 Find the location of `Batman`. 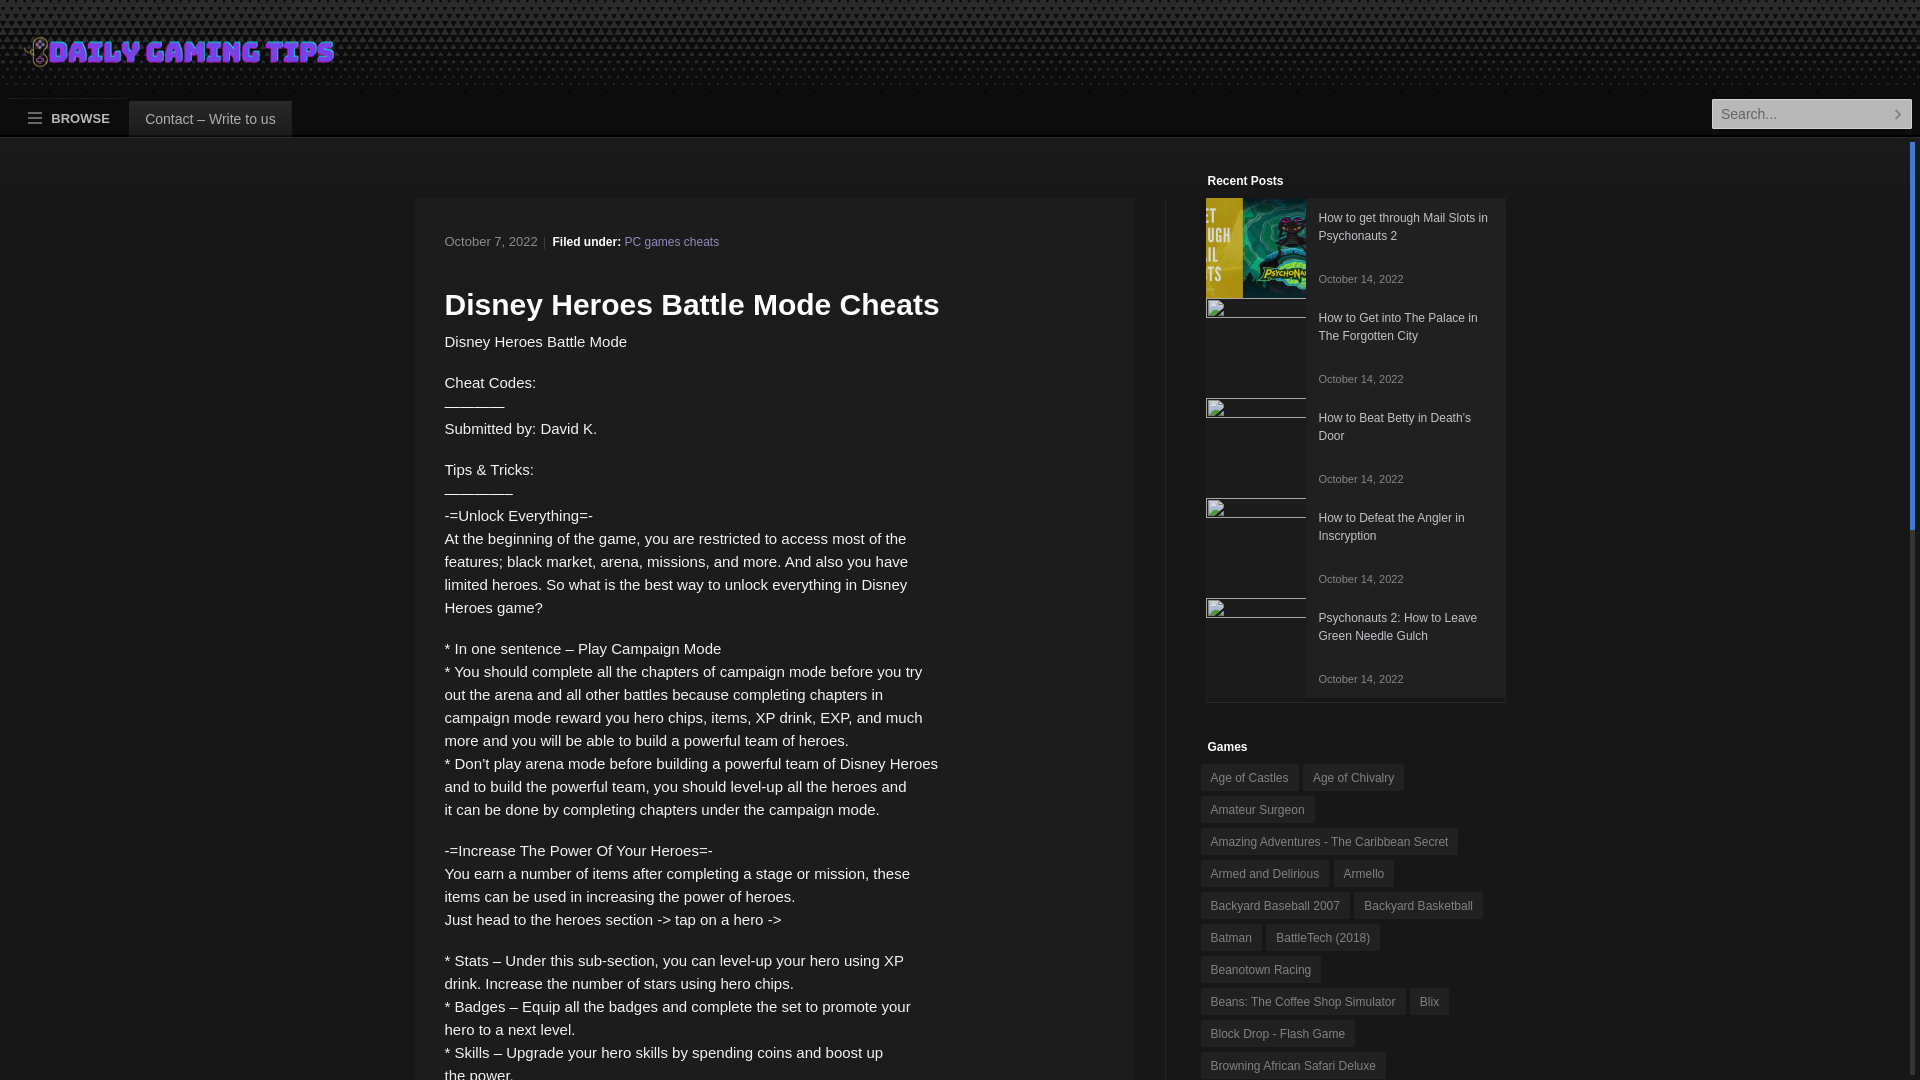

Batman is located at coordinates (1230, 938).